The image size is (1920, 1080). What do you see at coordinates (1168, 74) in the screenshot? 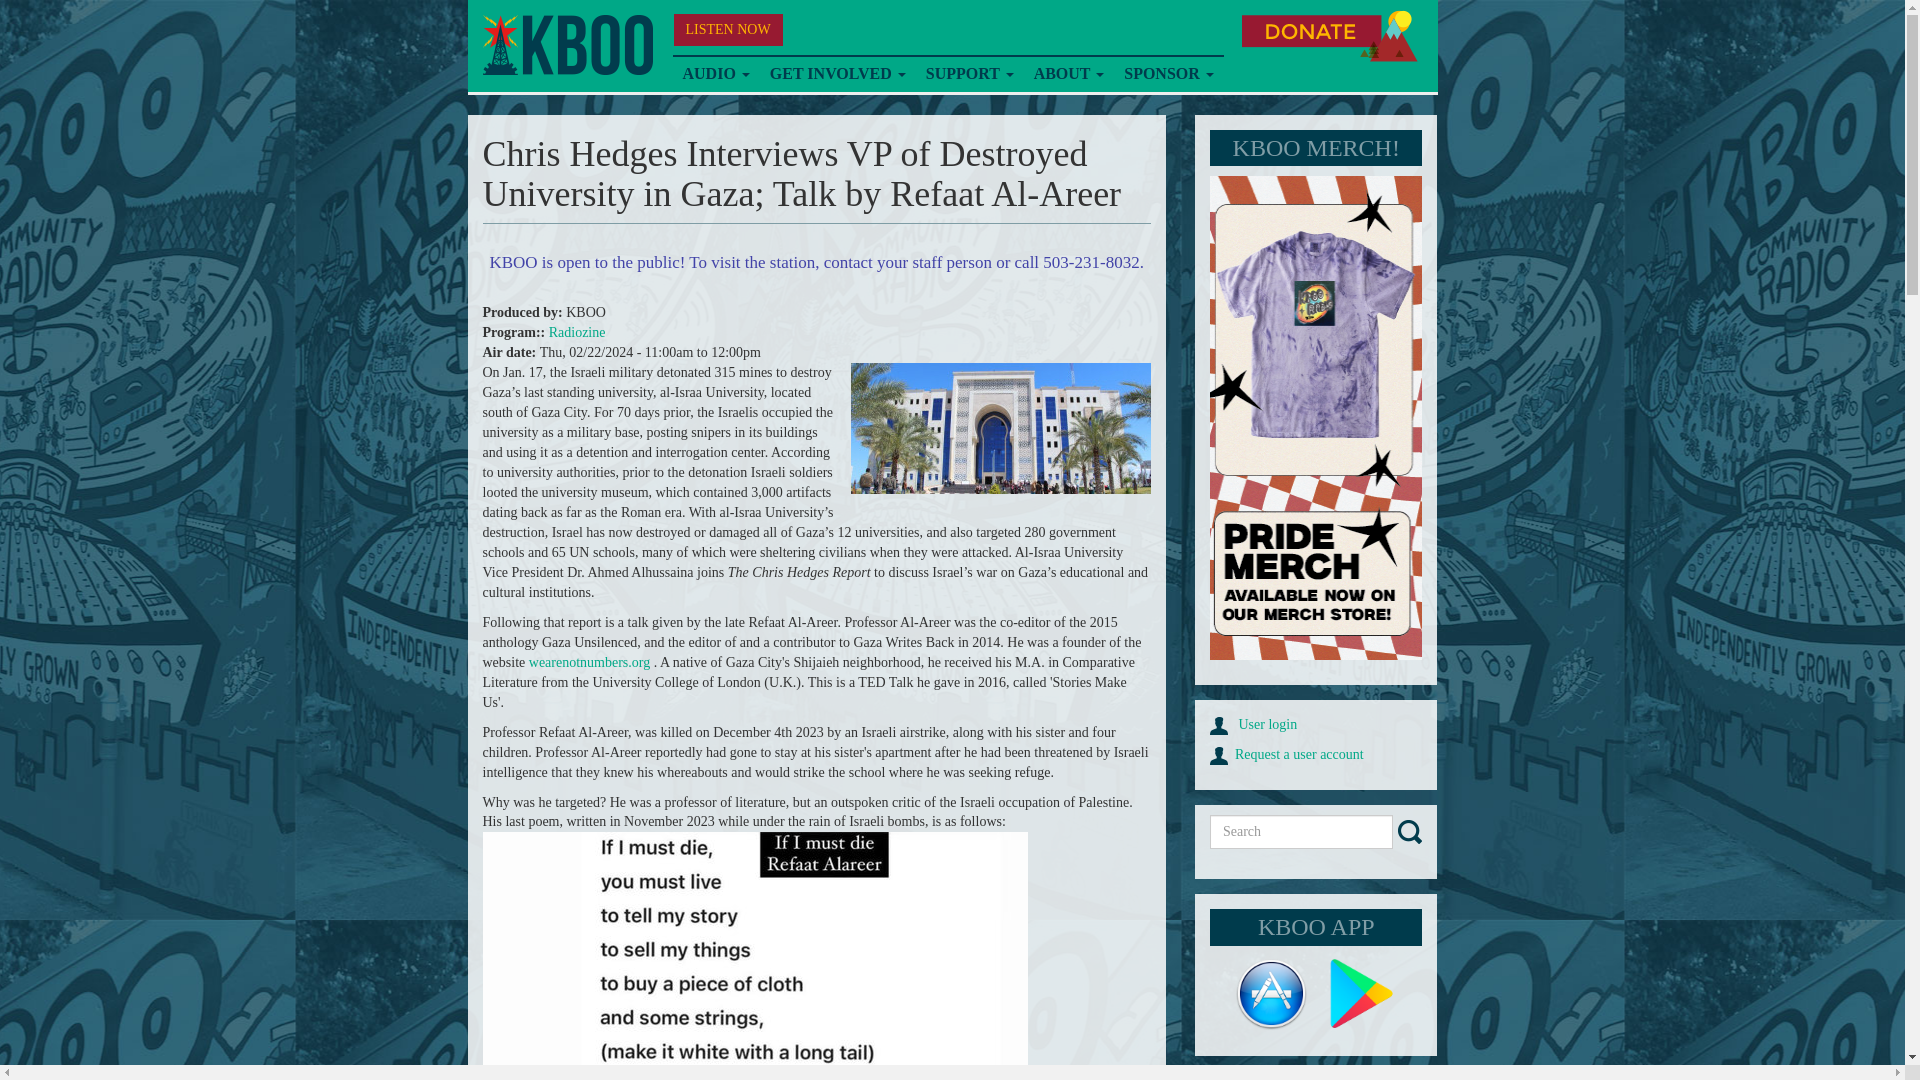
I see `SPONSOR` at bounding box center [1168, 74].